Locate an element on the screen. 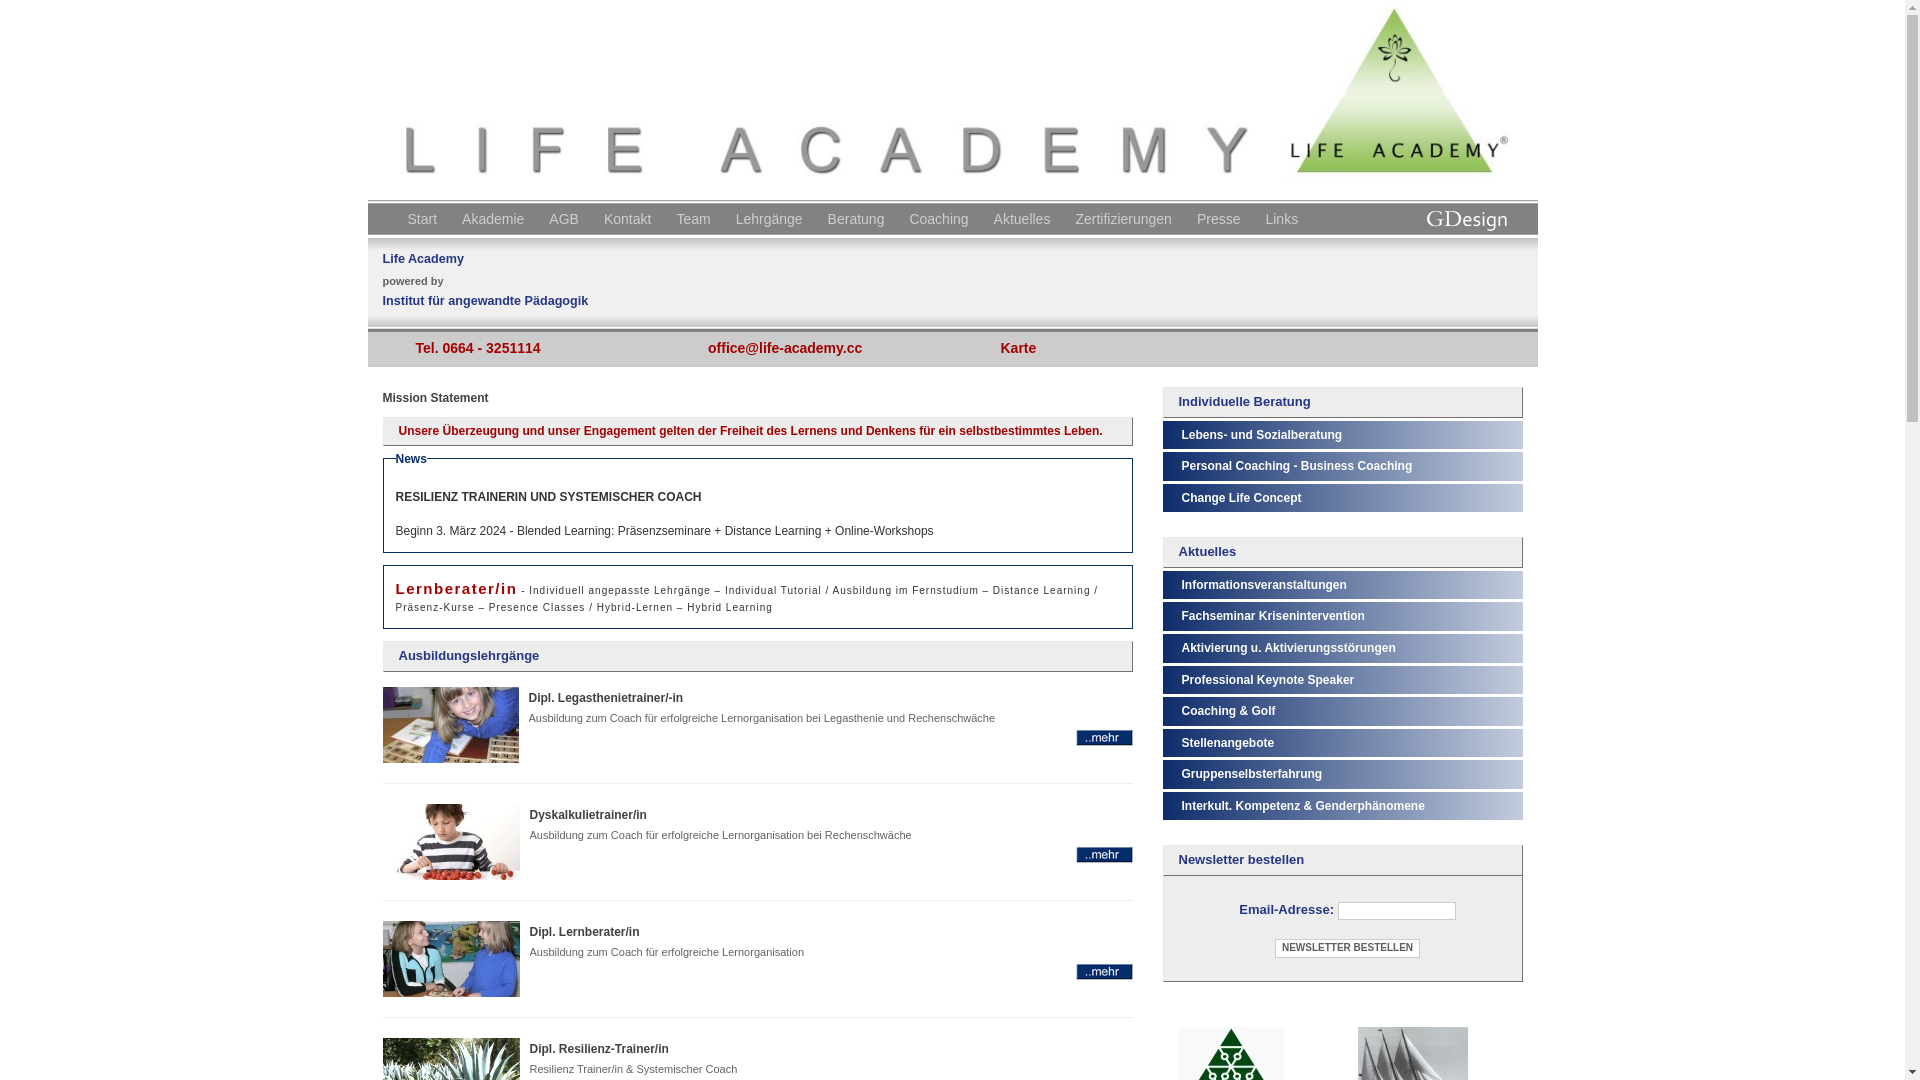 This screenshot has height=1080, width=1920. Dyskalkulietrainer/in is located at coordinates (588, 814).